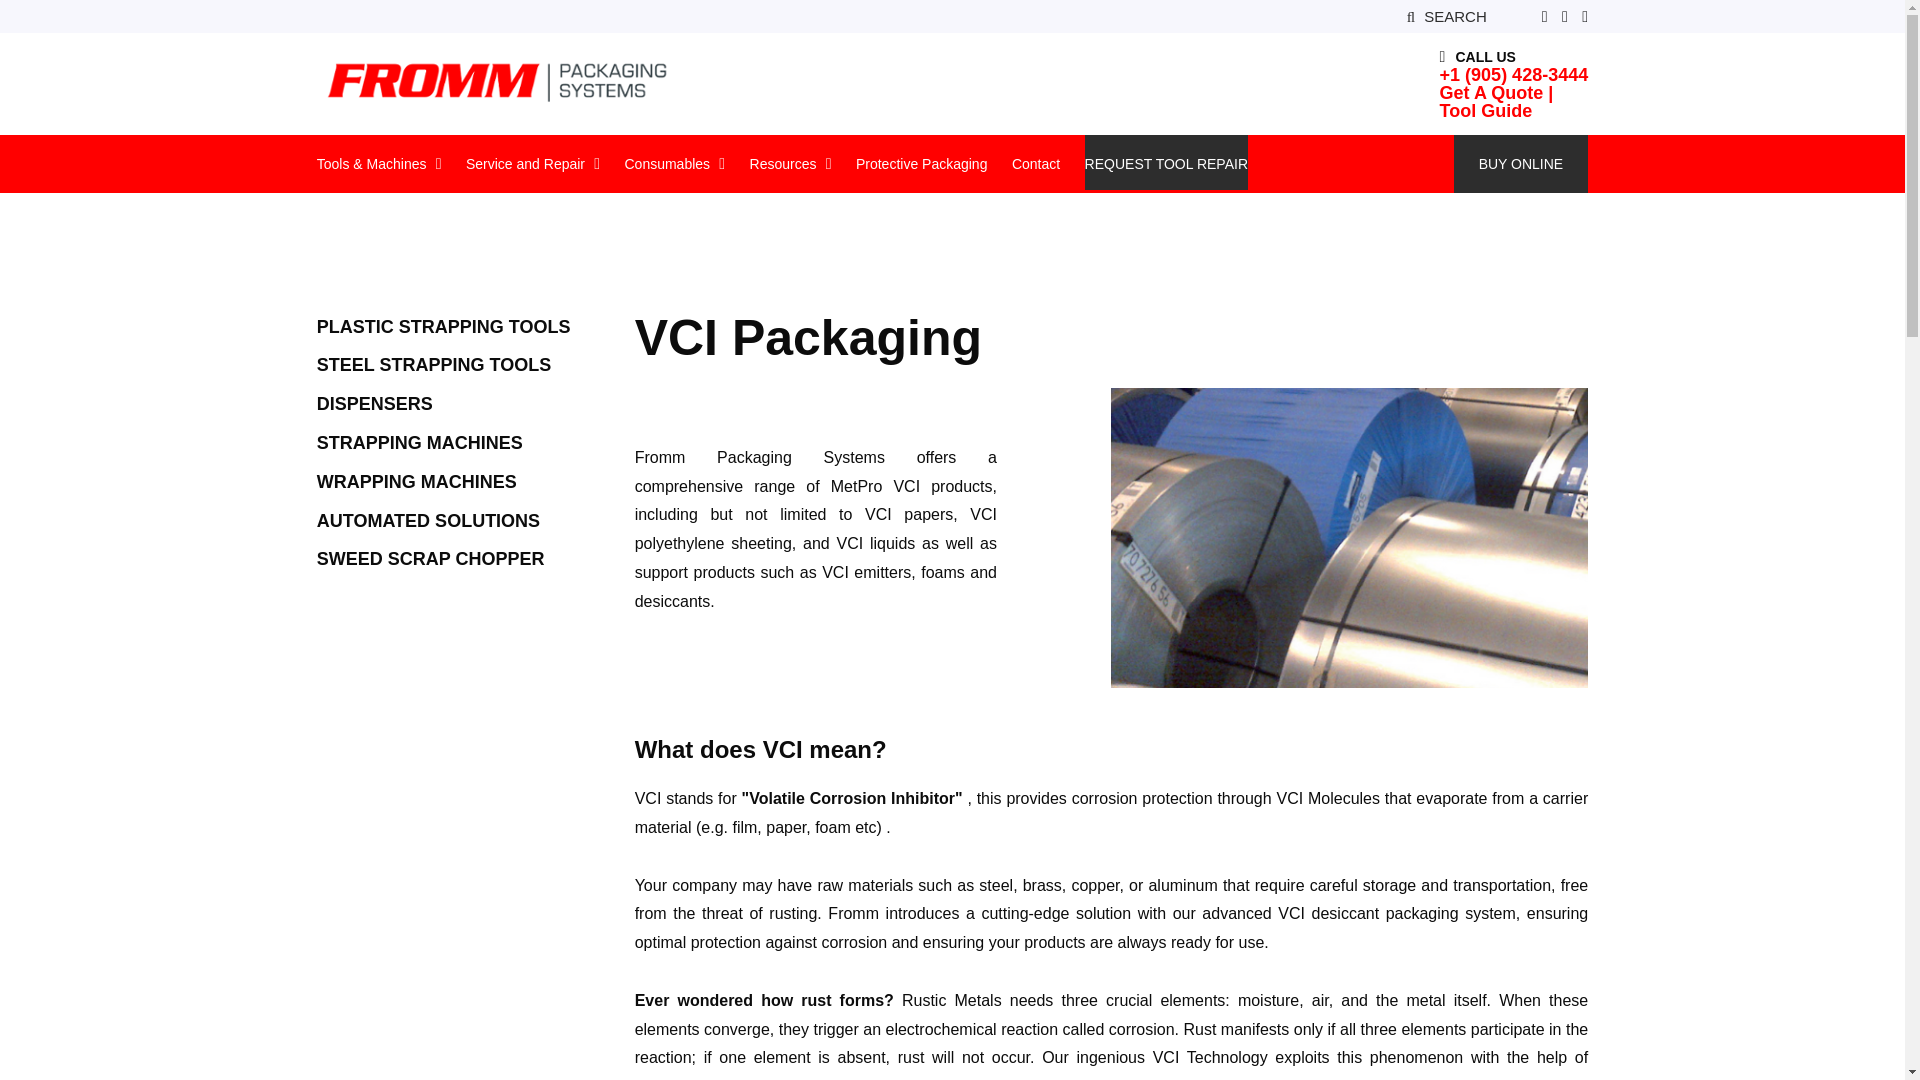 The height and width of the screenshot is (1080, 1920). Describe the element at coordinates (922, 162) in the screenshot. I see `Protective Packaging` at that location.